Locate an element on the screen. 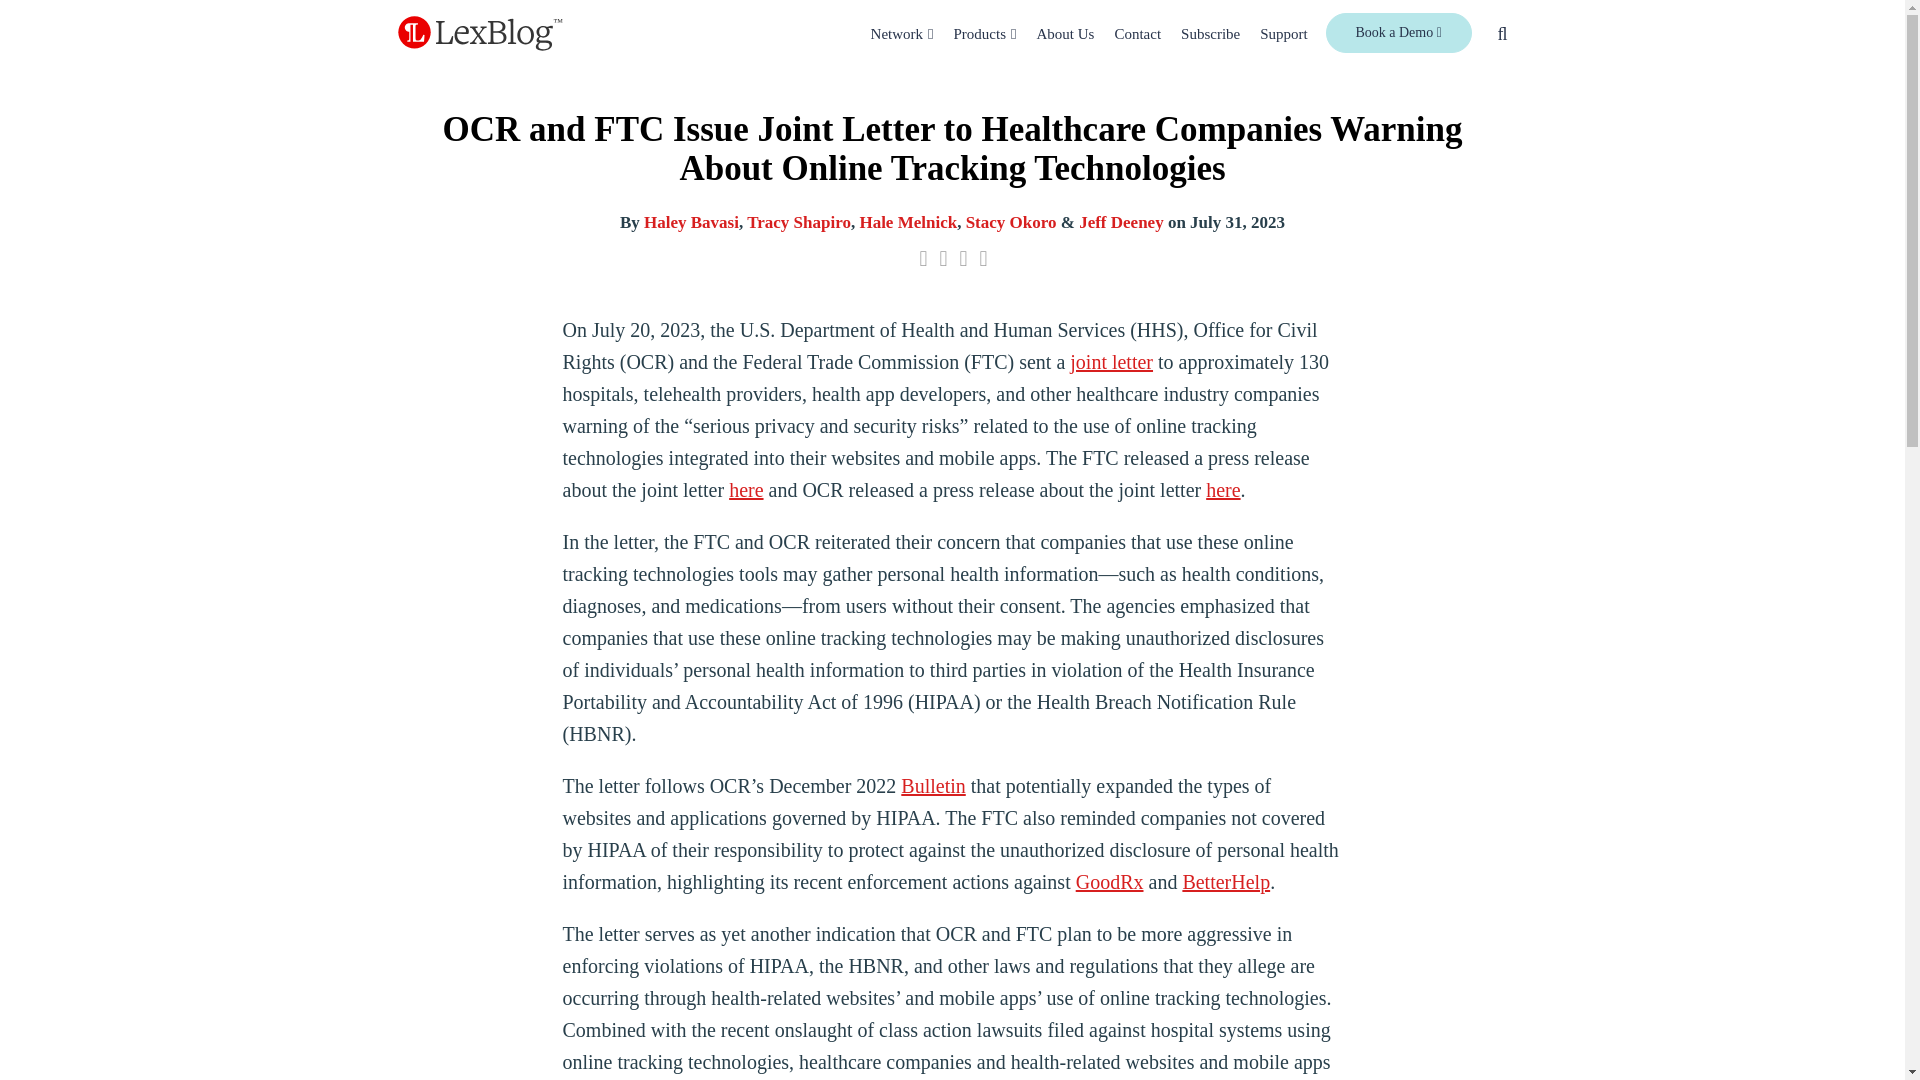 This screenshot has width=1920, height=1080. joint letter is located at coordinates (1111, 362).